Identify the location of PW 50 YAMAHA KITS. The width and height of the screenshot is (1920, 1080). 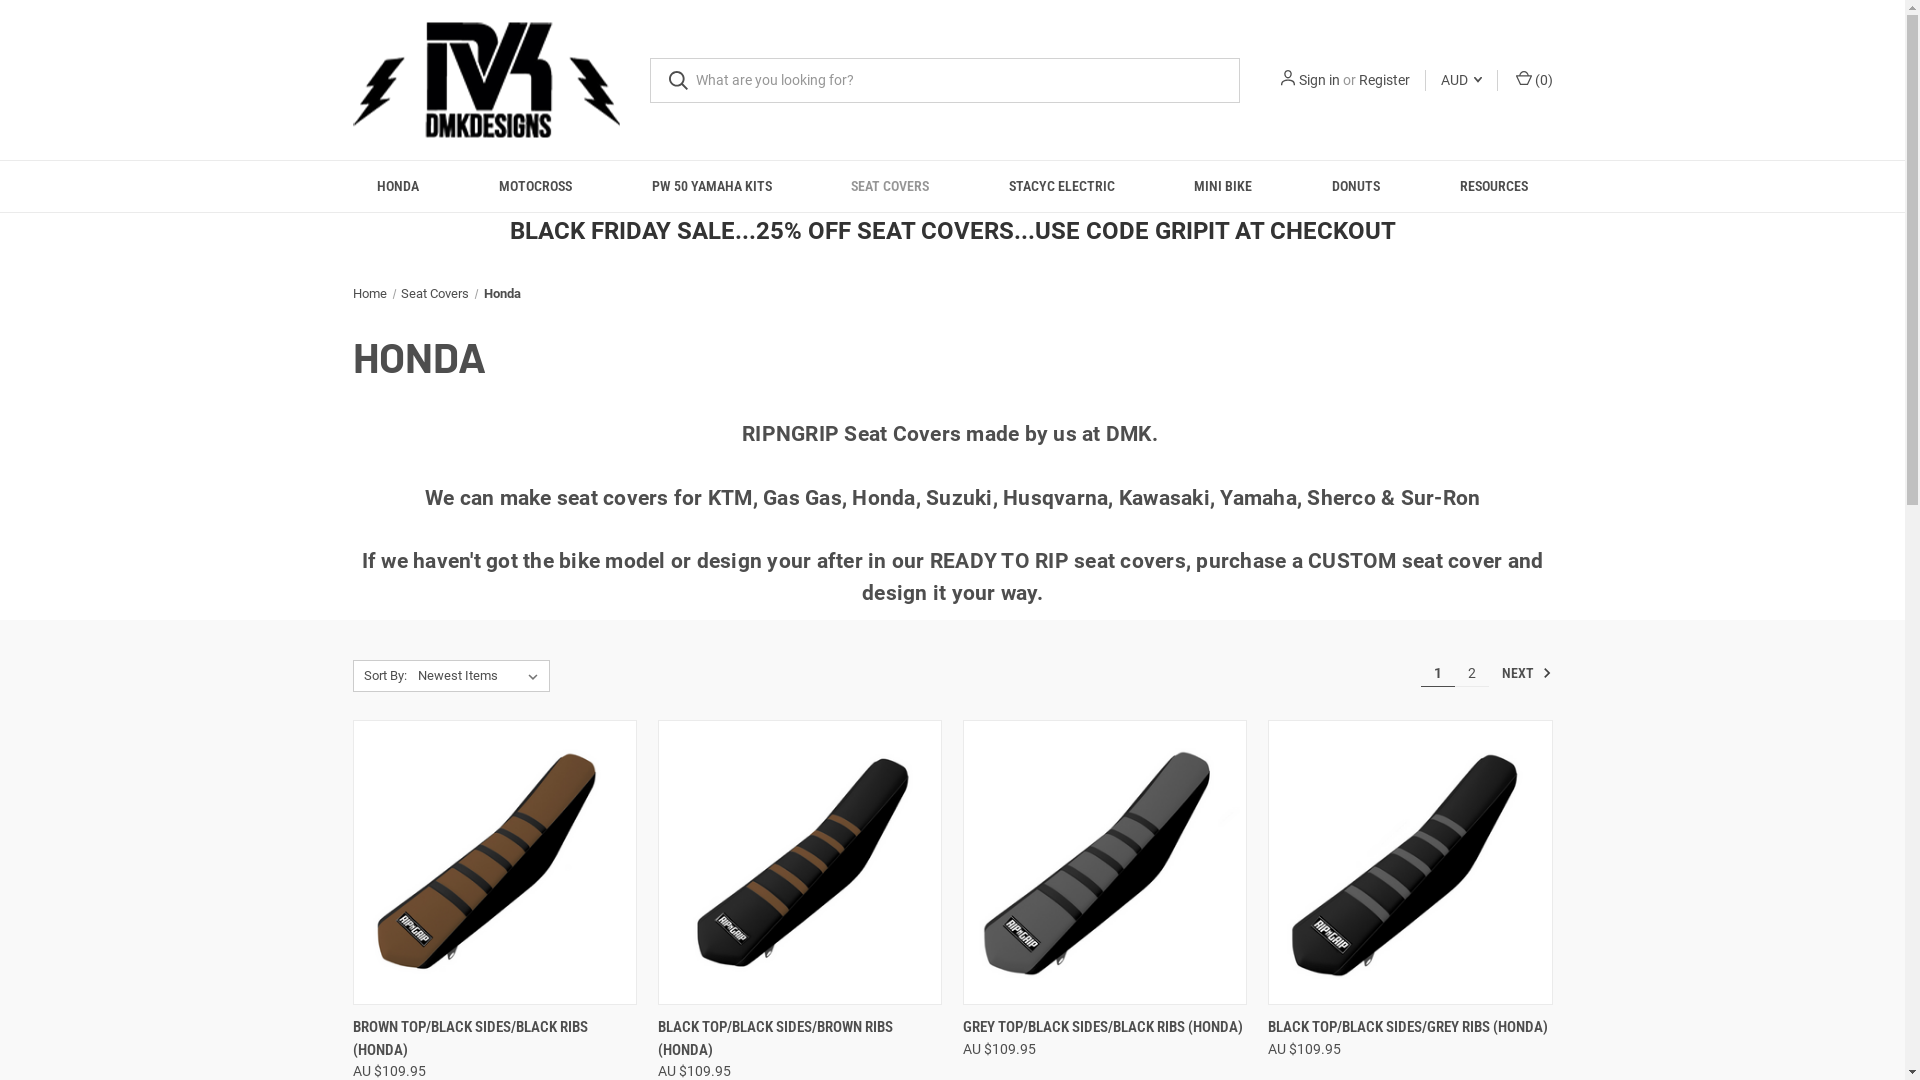
(712, 186).